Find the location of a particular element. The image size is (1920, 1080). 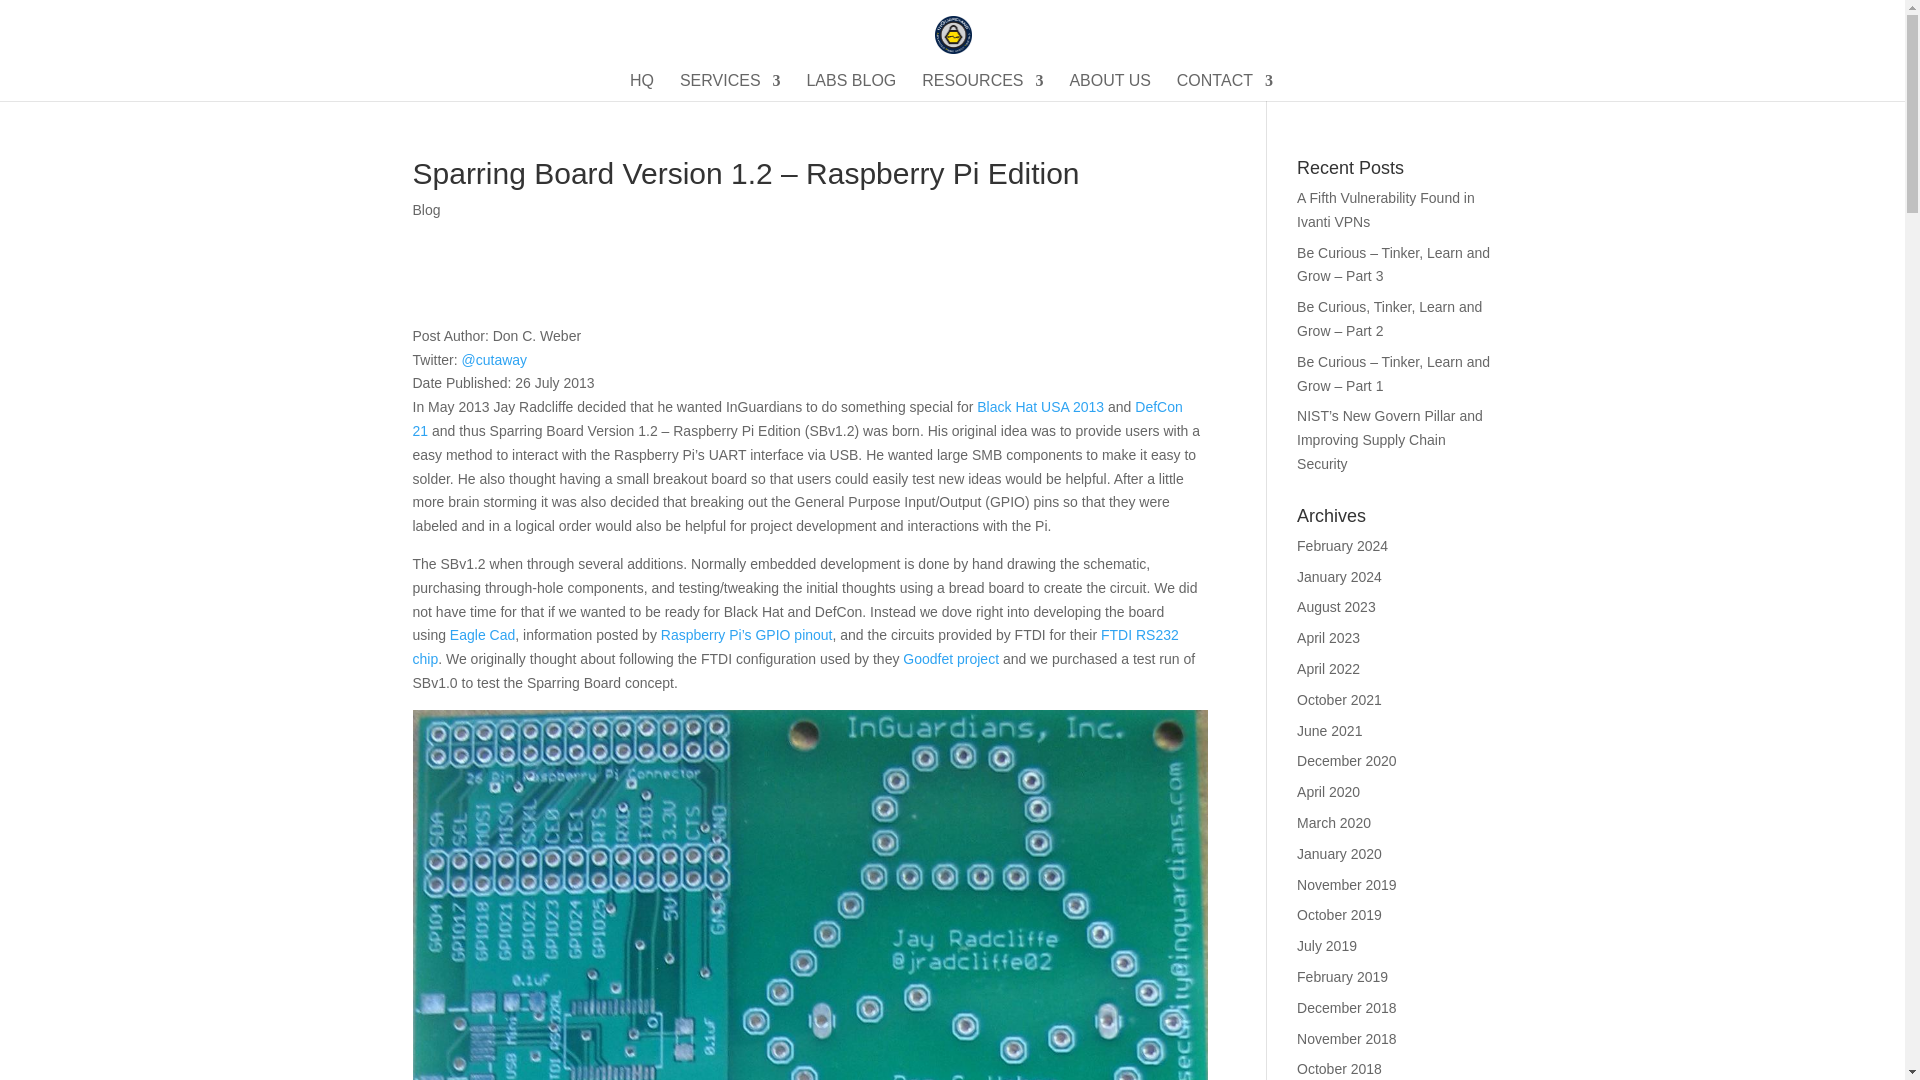

CONTACT is located at coordinates (1224, 88).